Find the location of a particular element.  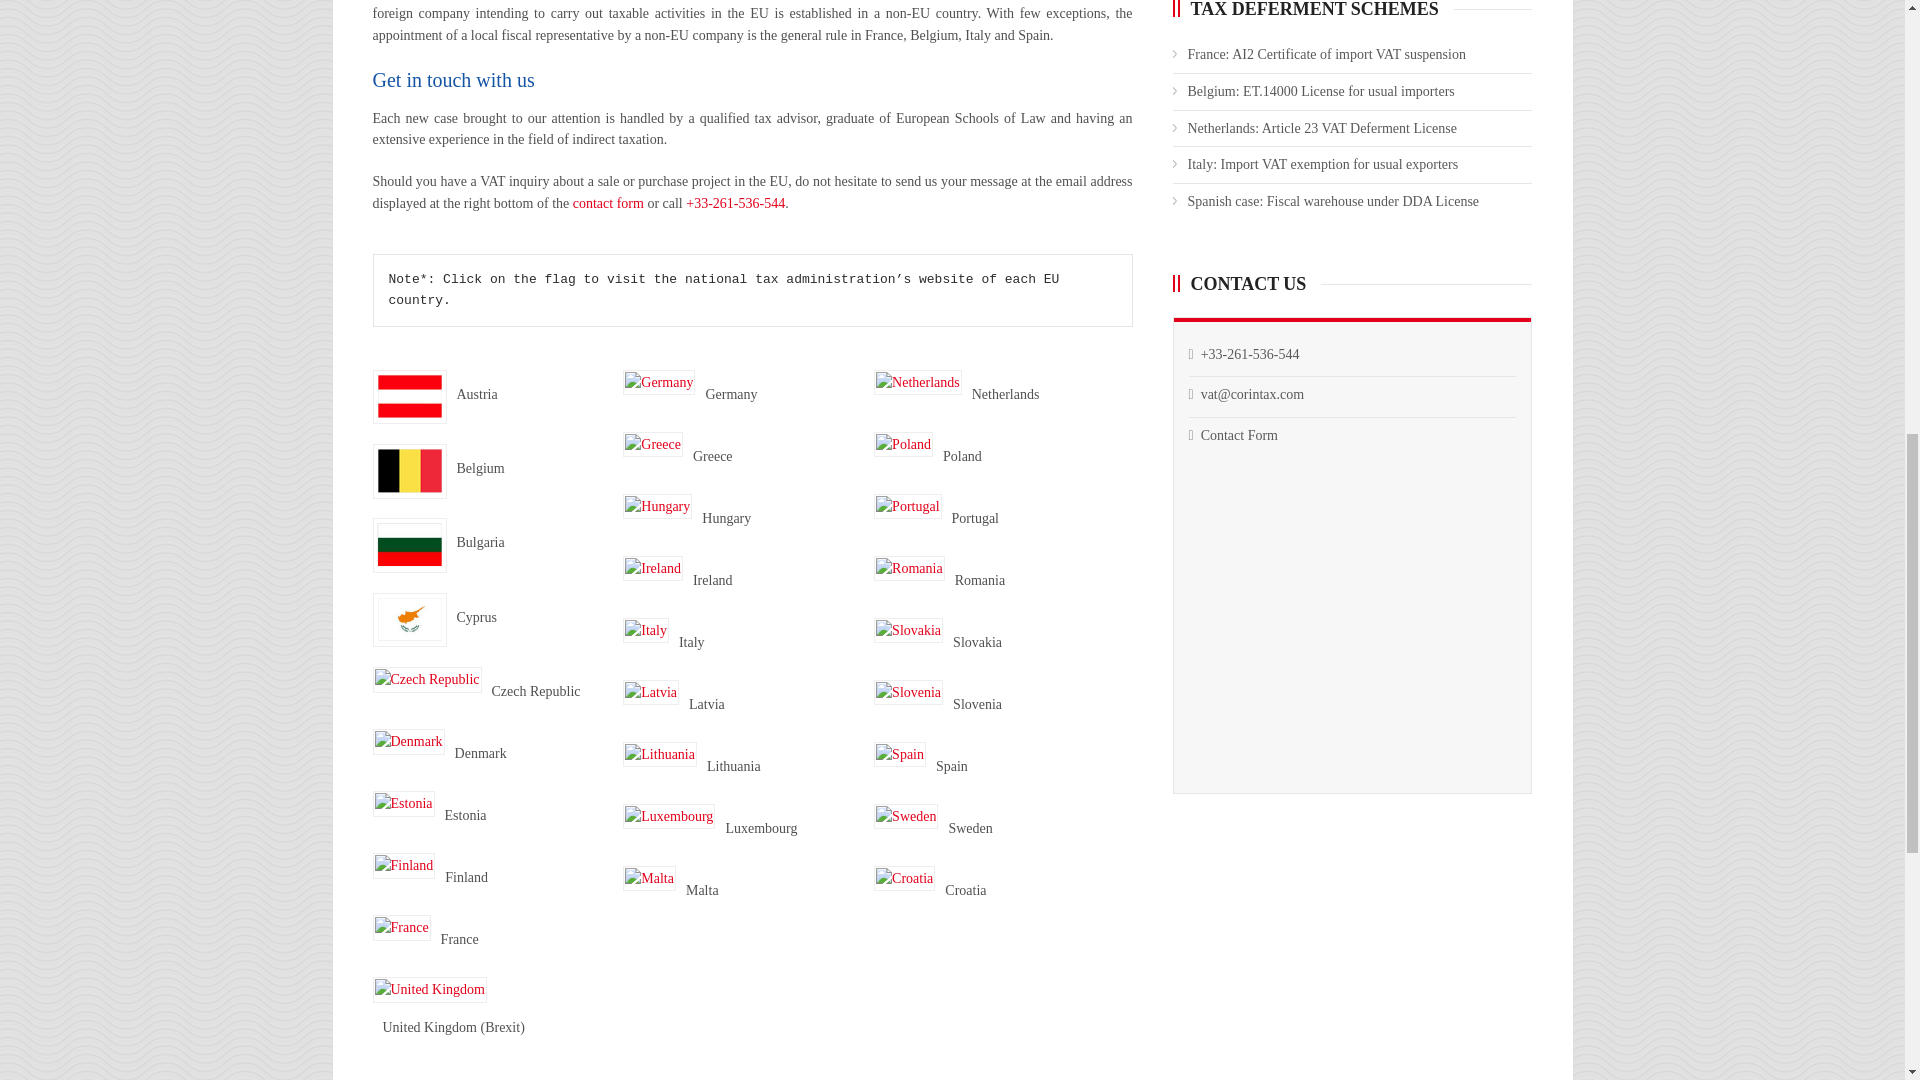

United Kingdom is located at coordinates (430, 990).